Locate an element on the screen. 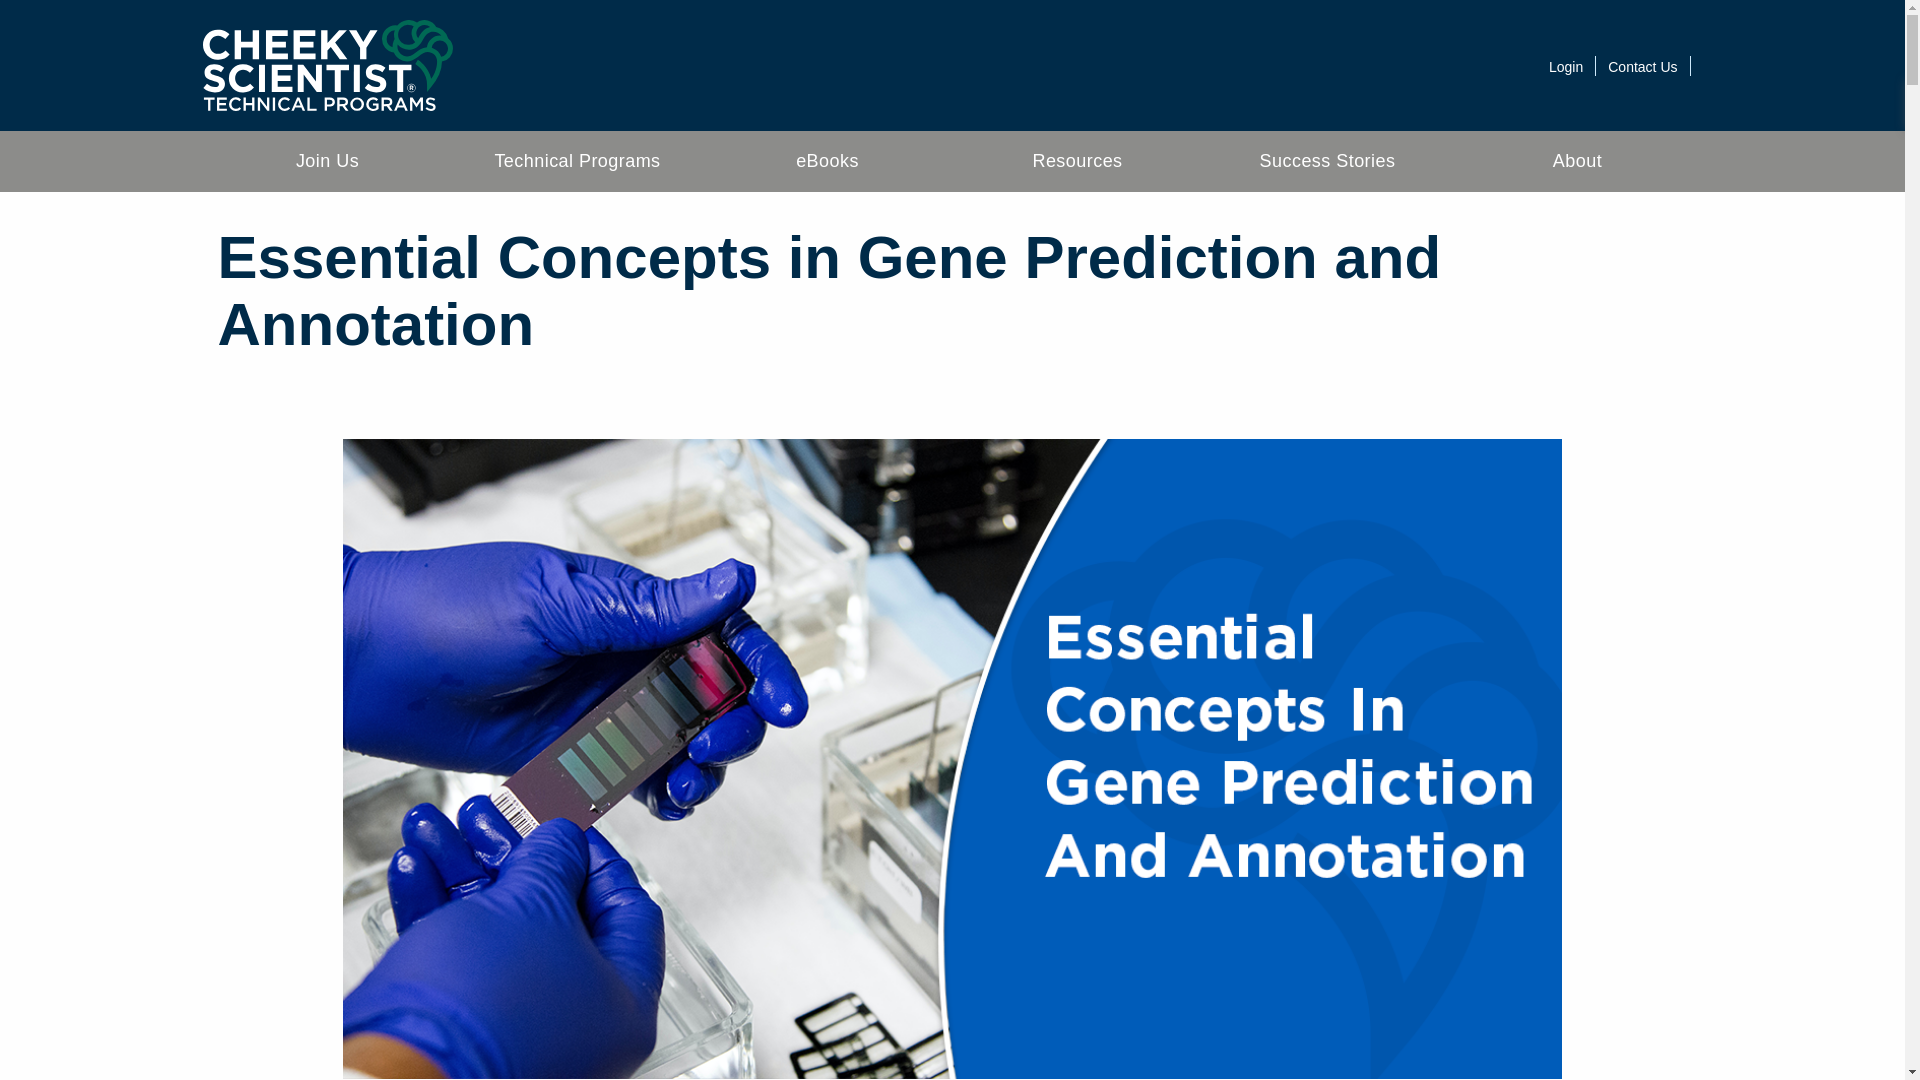 The image size is (1920, 1080). Login is located at coordinates (1566, 66).